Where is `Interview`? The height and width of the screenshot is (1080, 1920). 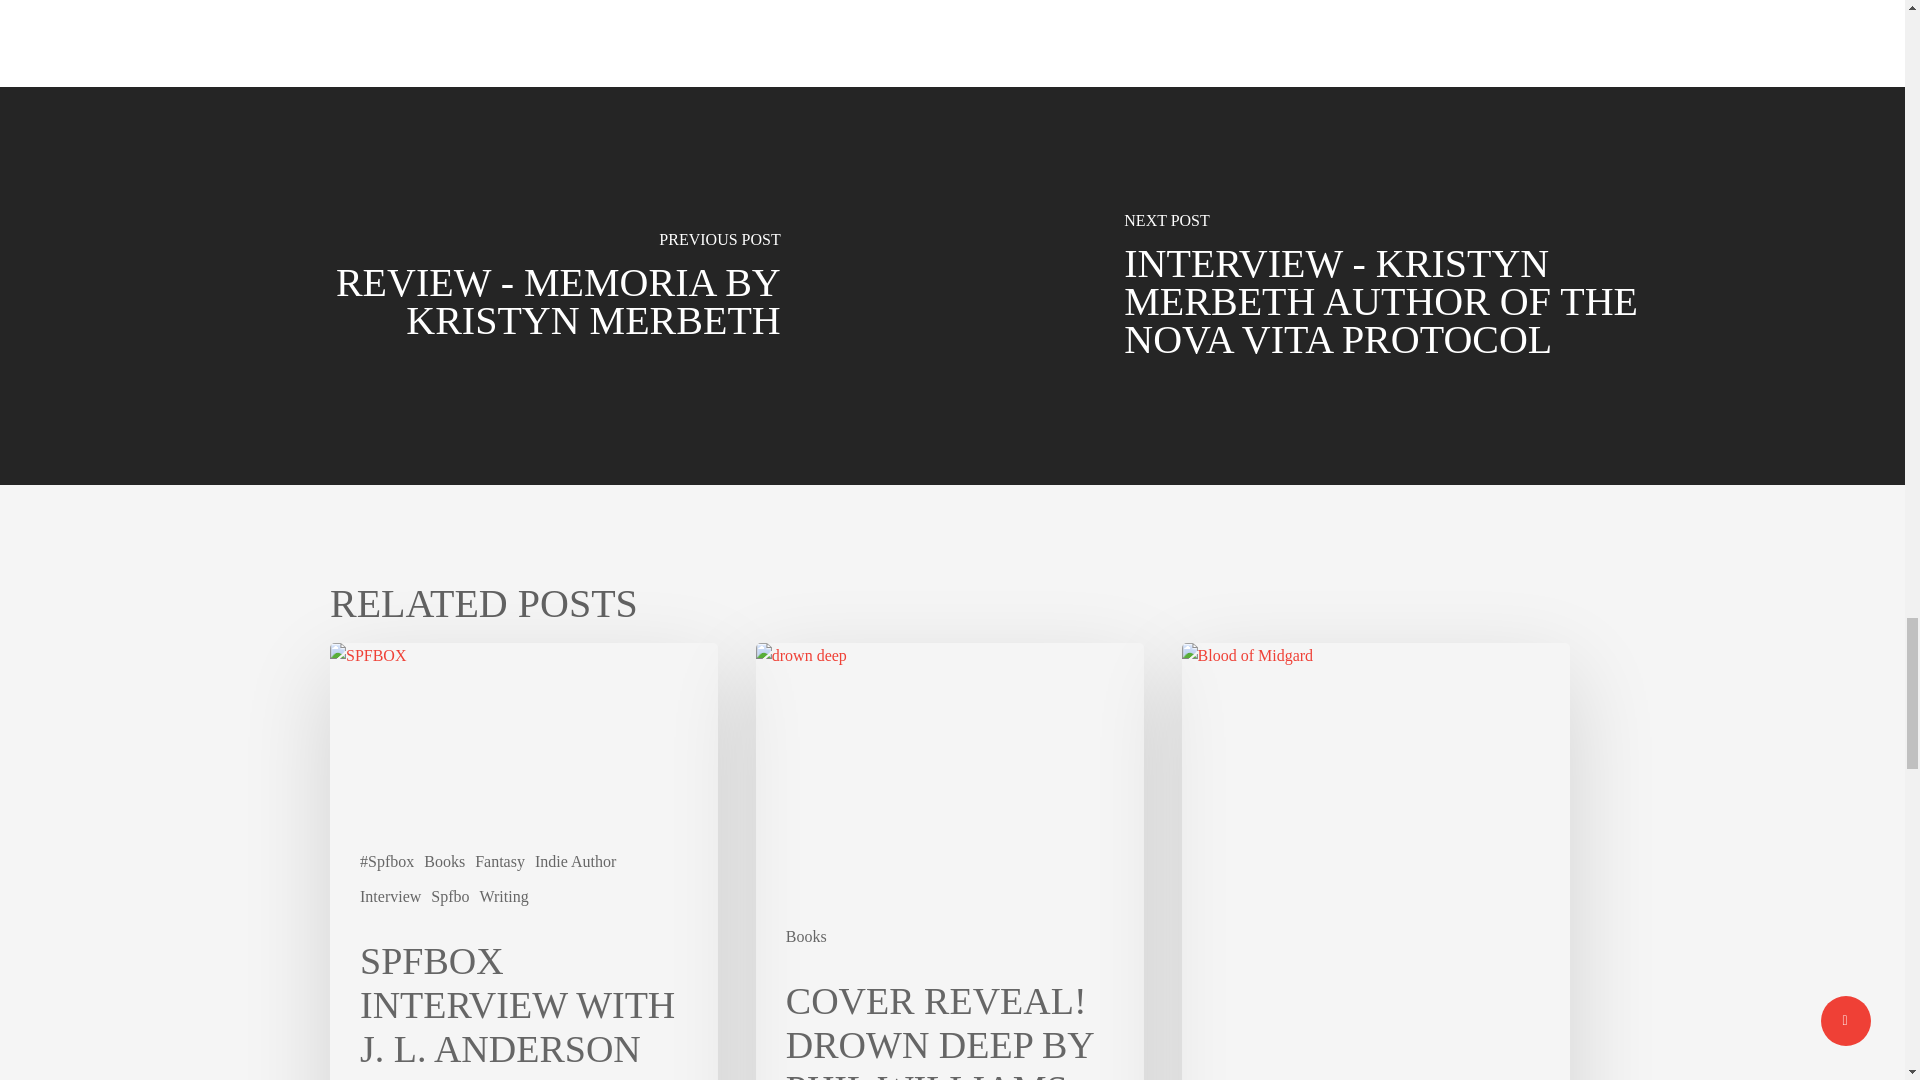
Interview is located at coordinates (390, 896).